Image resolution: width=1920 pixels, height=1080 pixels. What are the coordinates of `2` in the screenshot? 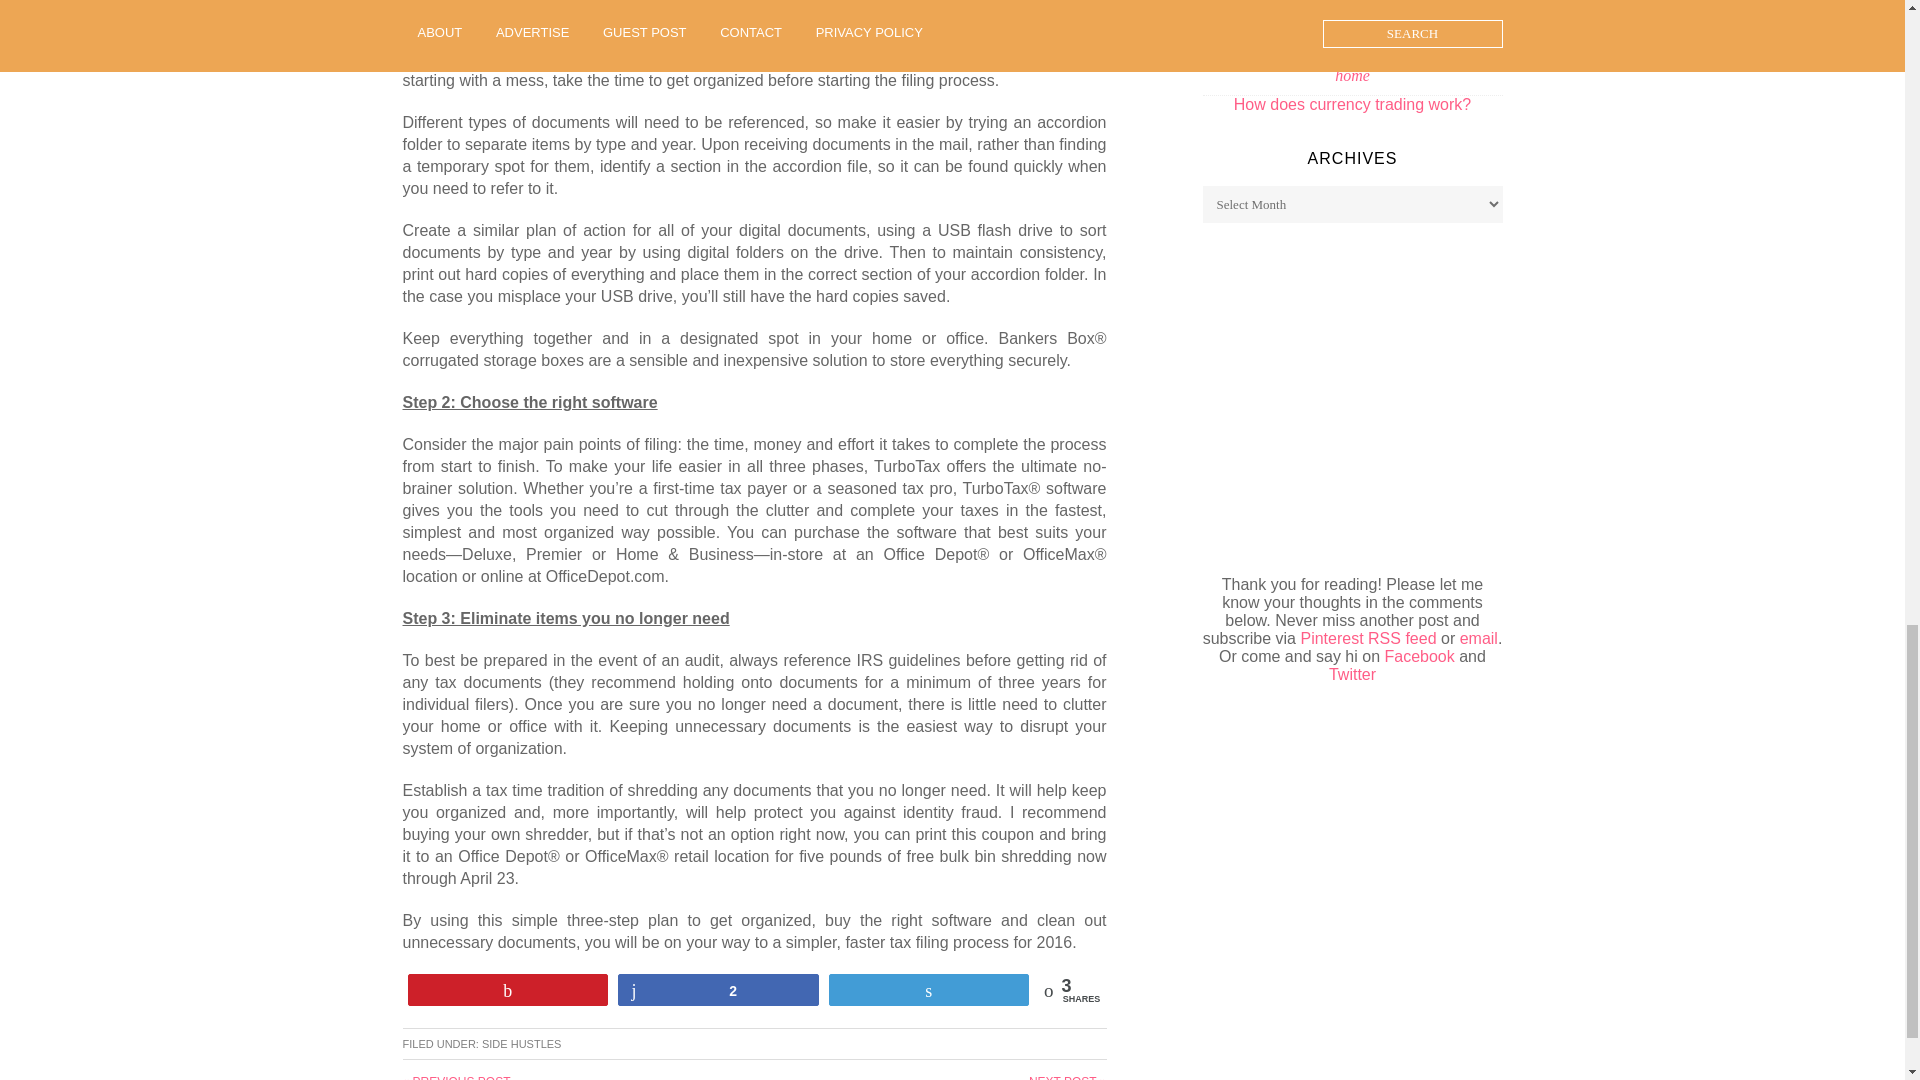 It's located at (718, 990).